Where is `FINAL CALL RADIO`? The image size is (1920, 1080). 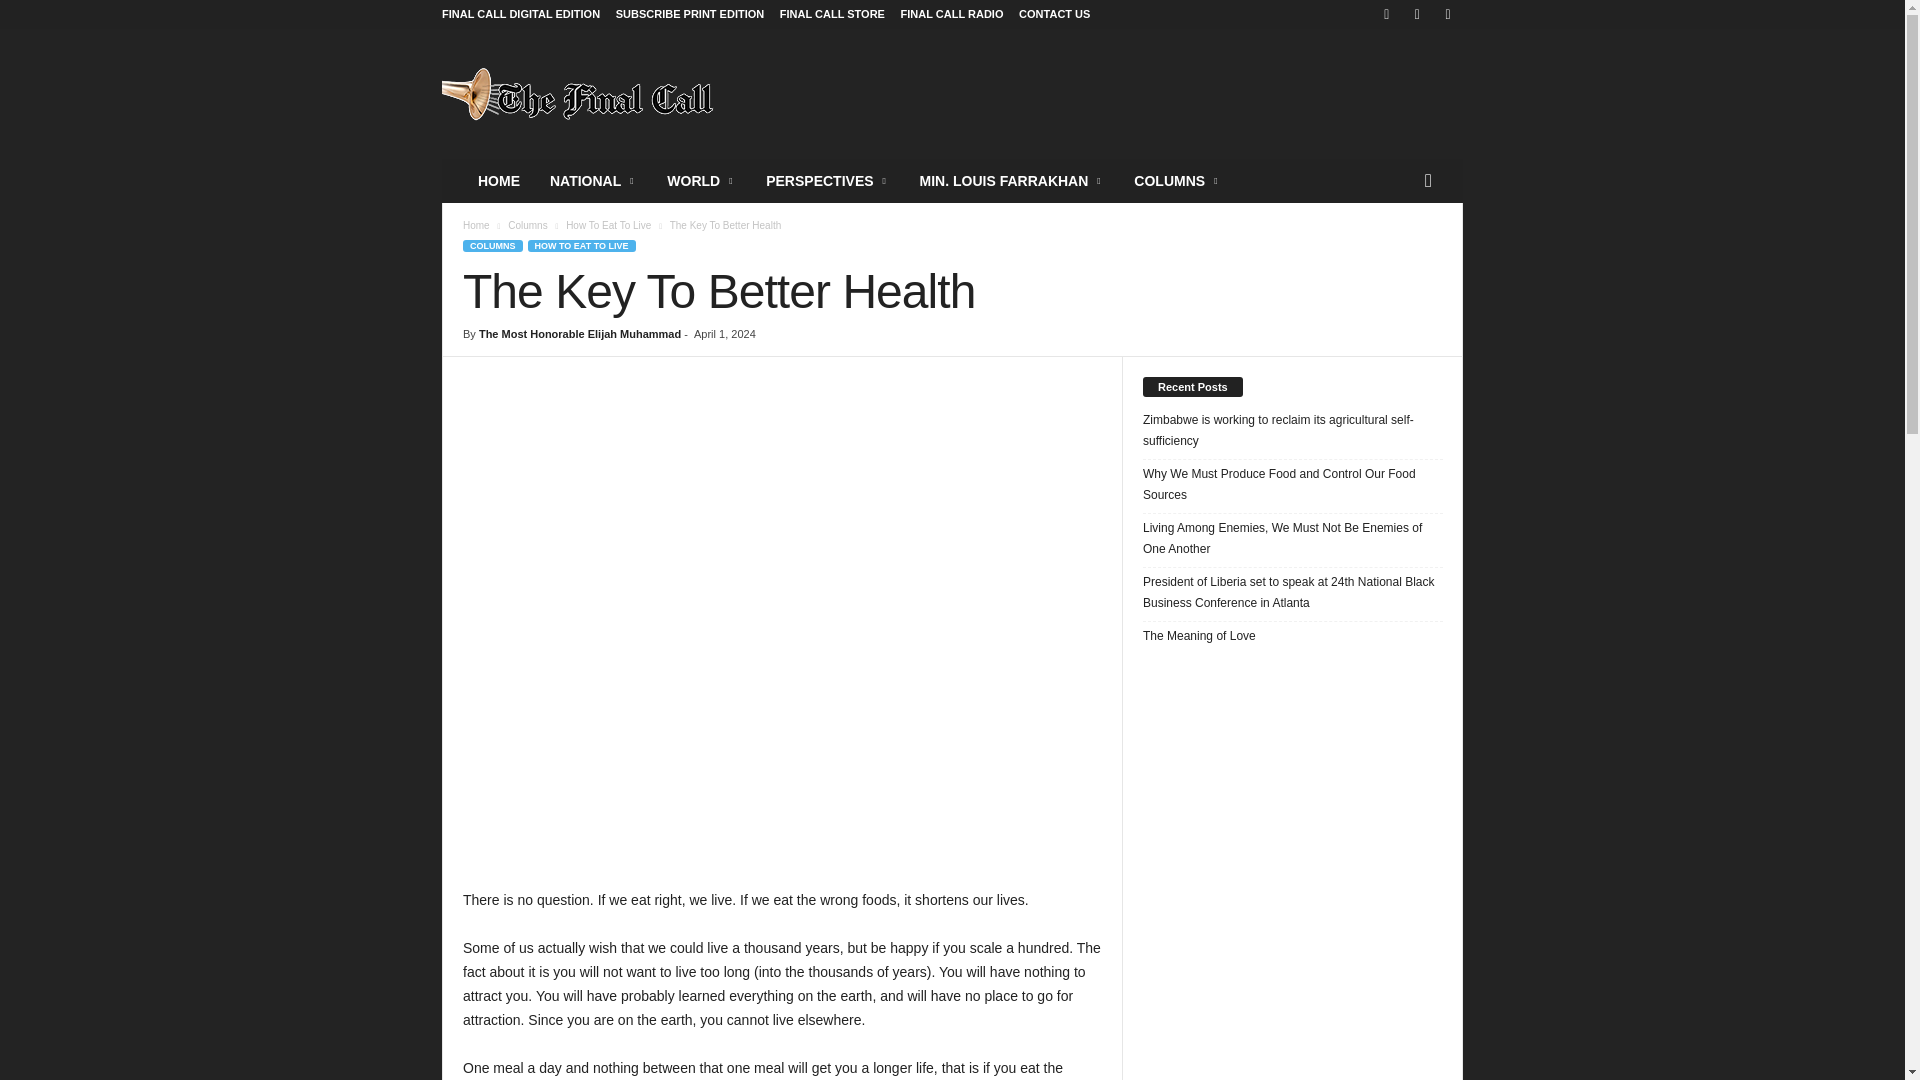 FINAL CALL RADIO is located at coordinates (952, 14).